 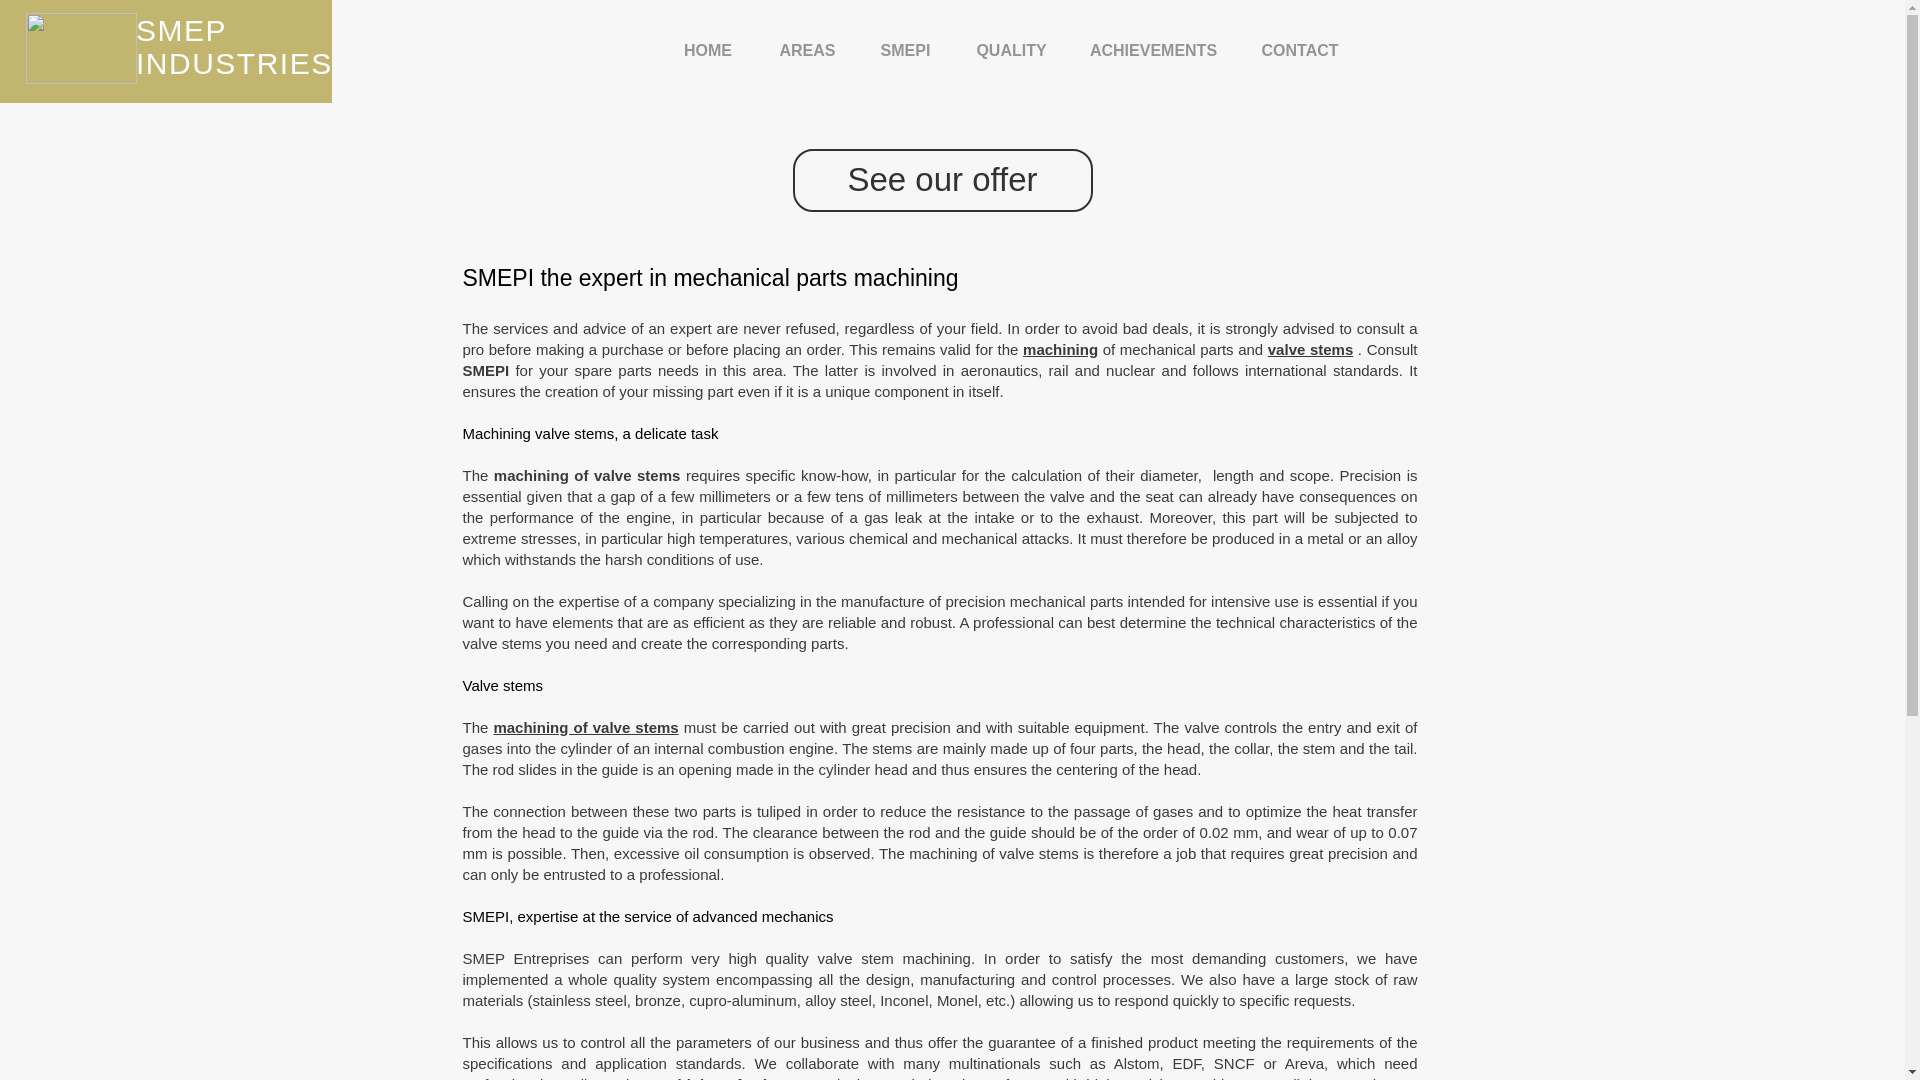 What do you see at coordinates (906, 50) in the screenshot?
I see `SMEPI` at bounding box center [906, 50].